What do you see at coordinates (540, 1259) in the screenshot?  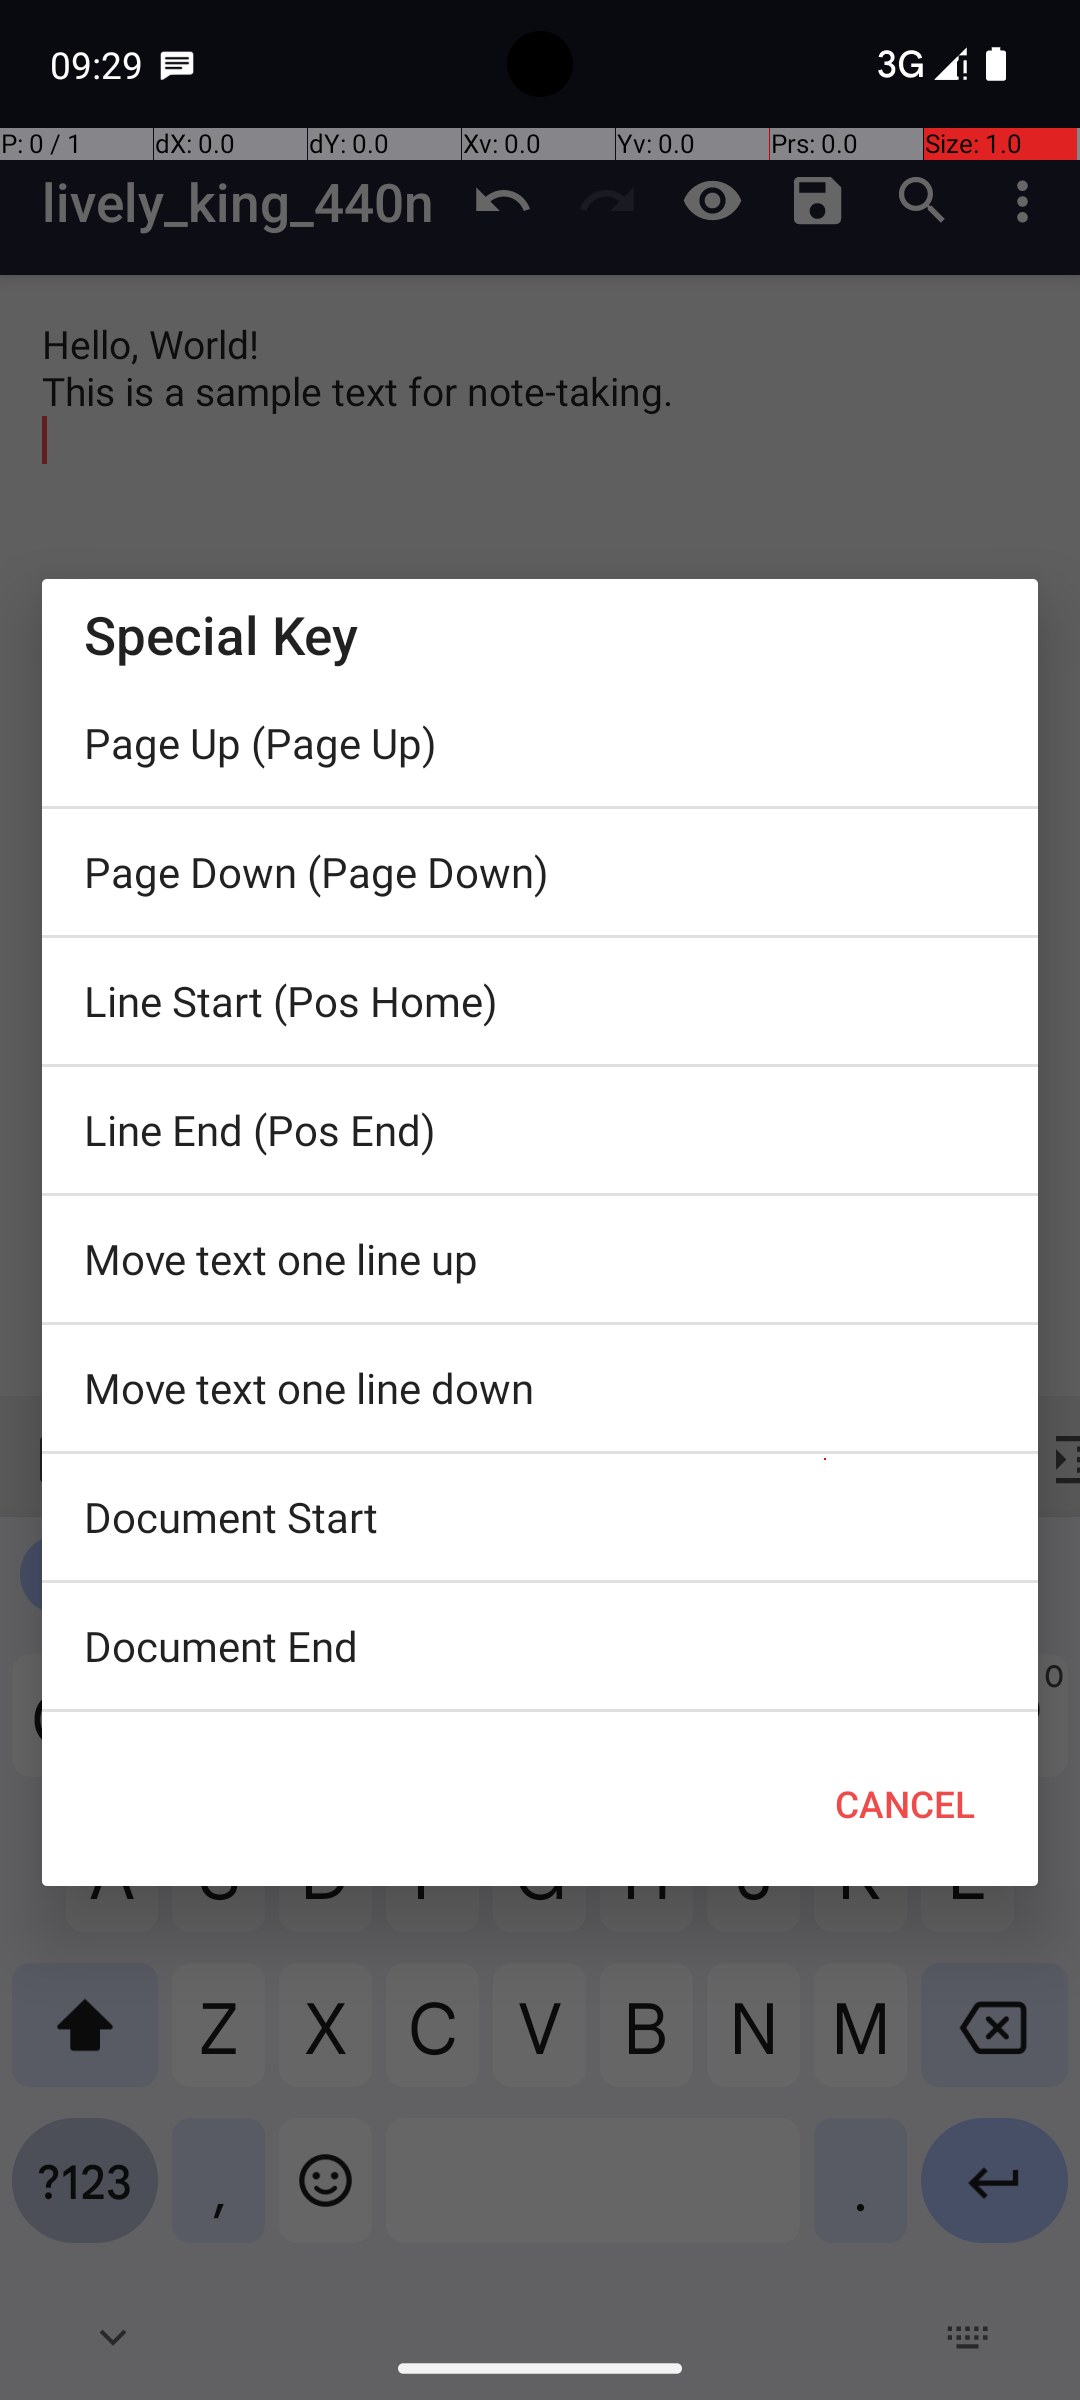 I see `Move text one line up` at bounding box center [540, 1259].